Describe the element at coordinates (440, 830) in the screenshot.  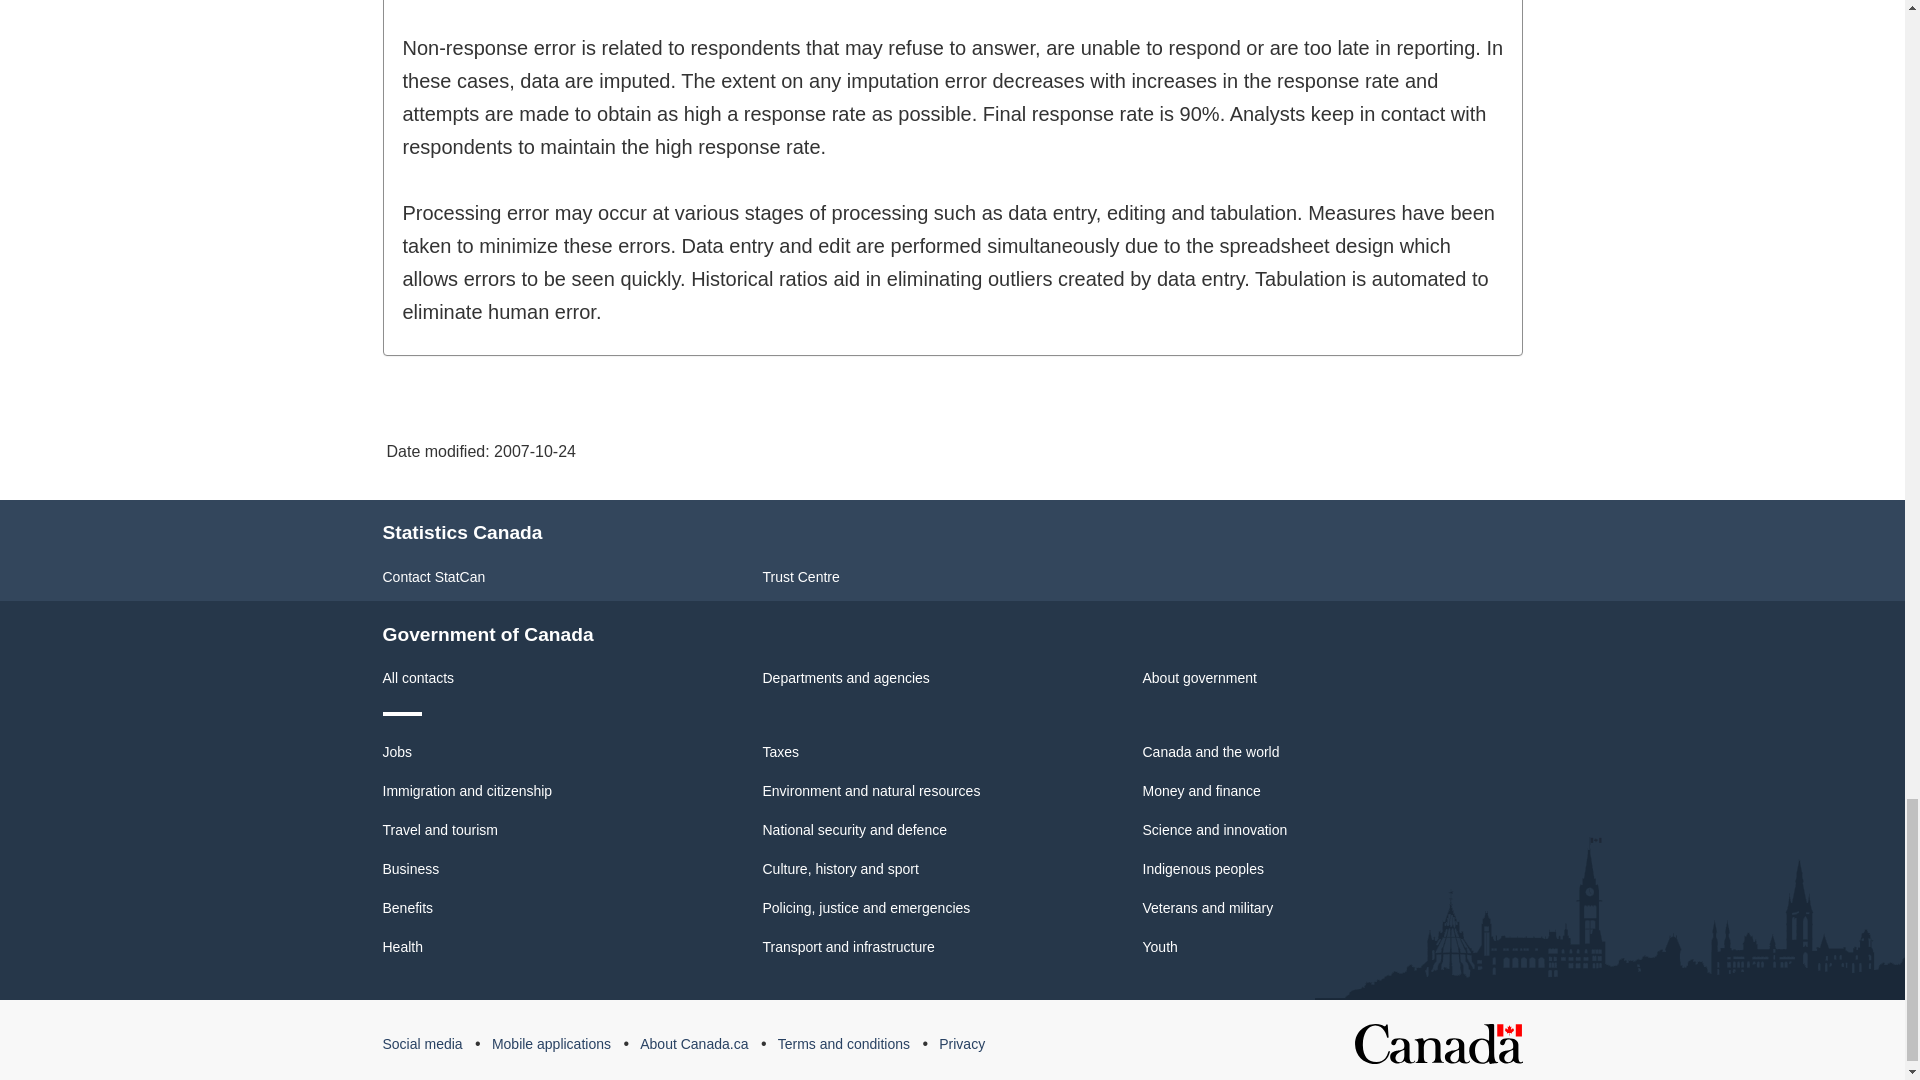
I see `Travel and tourism` at that location.